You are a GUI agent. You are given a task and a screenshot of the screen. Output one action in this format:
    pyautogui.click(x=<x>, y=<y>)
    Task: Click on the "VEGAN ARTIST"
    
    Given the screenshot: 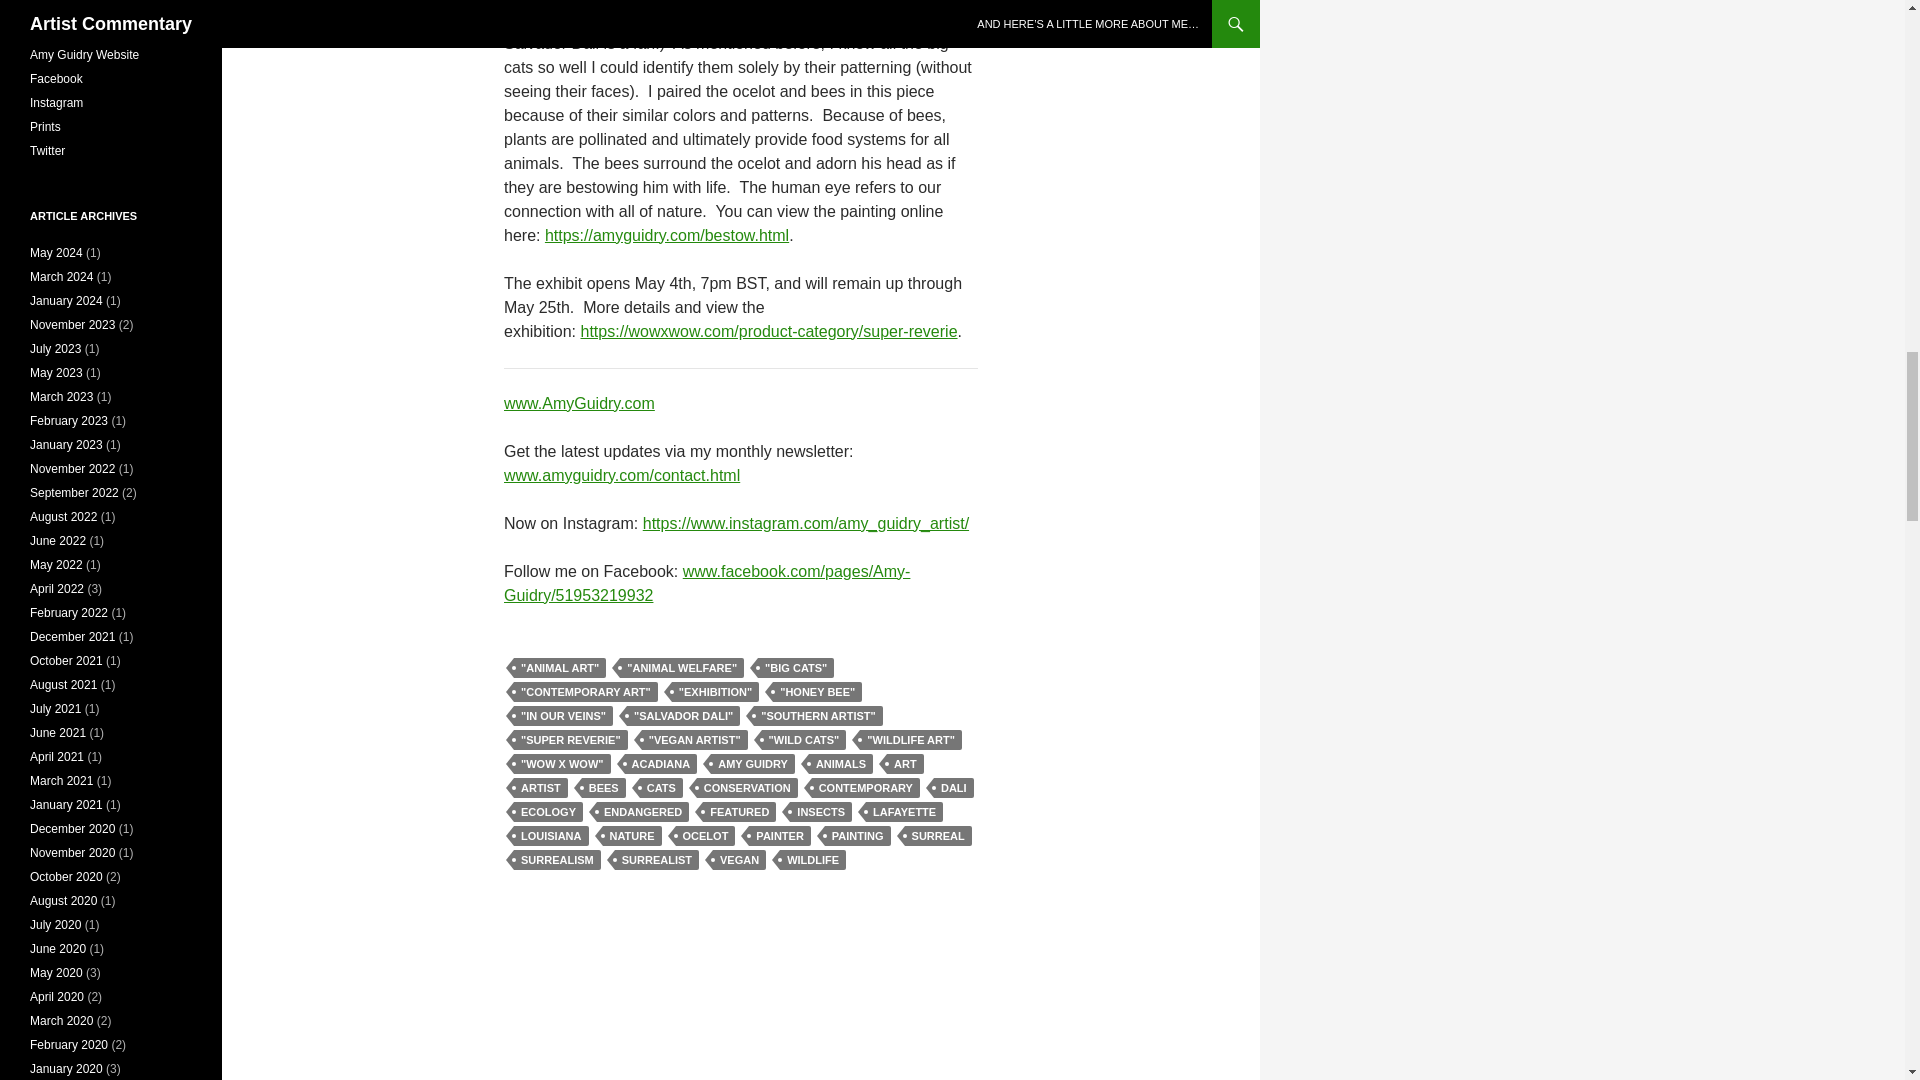 What is the action you would take?
    pyautogui.click(x=694, y=740)
    